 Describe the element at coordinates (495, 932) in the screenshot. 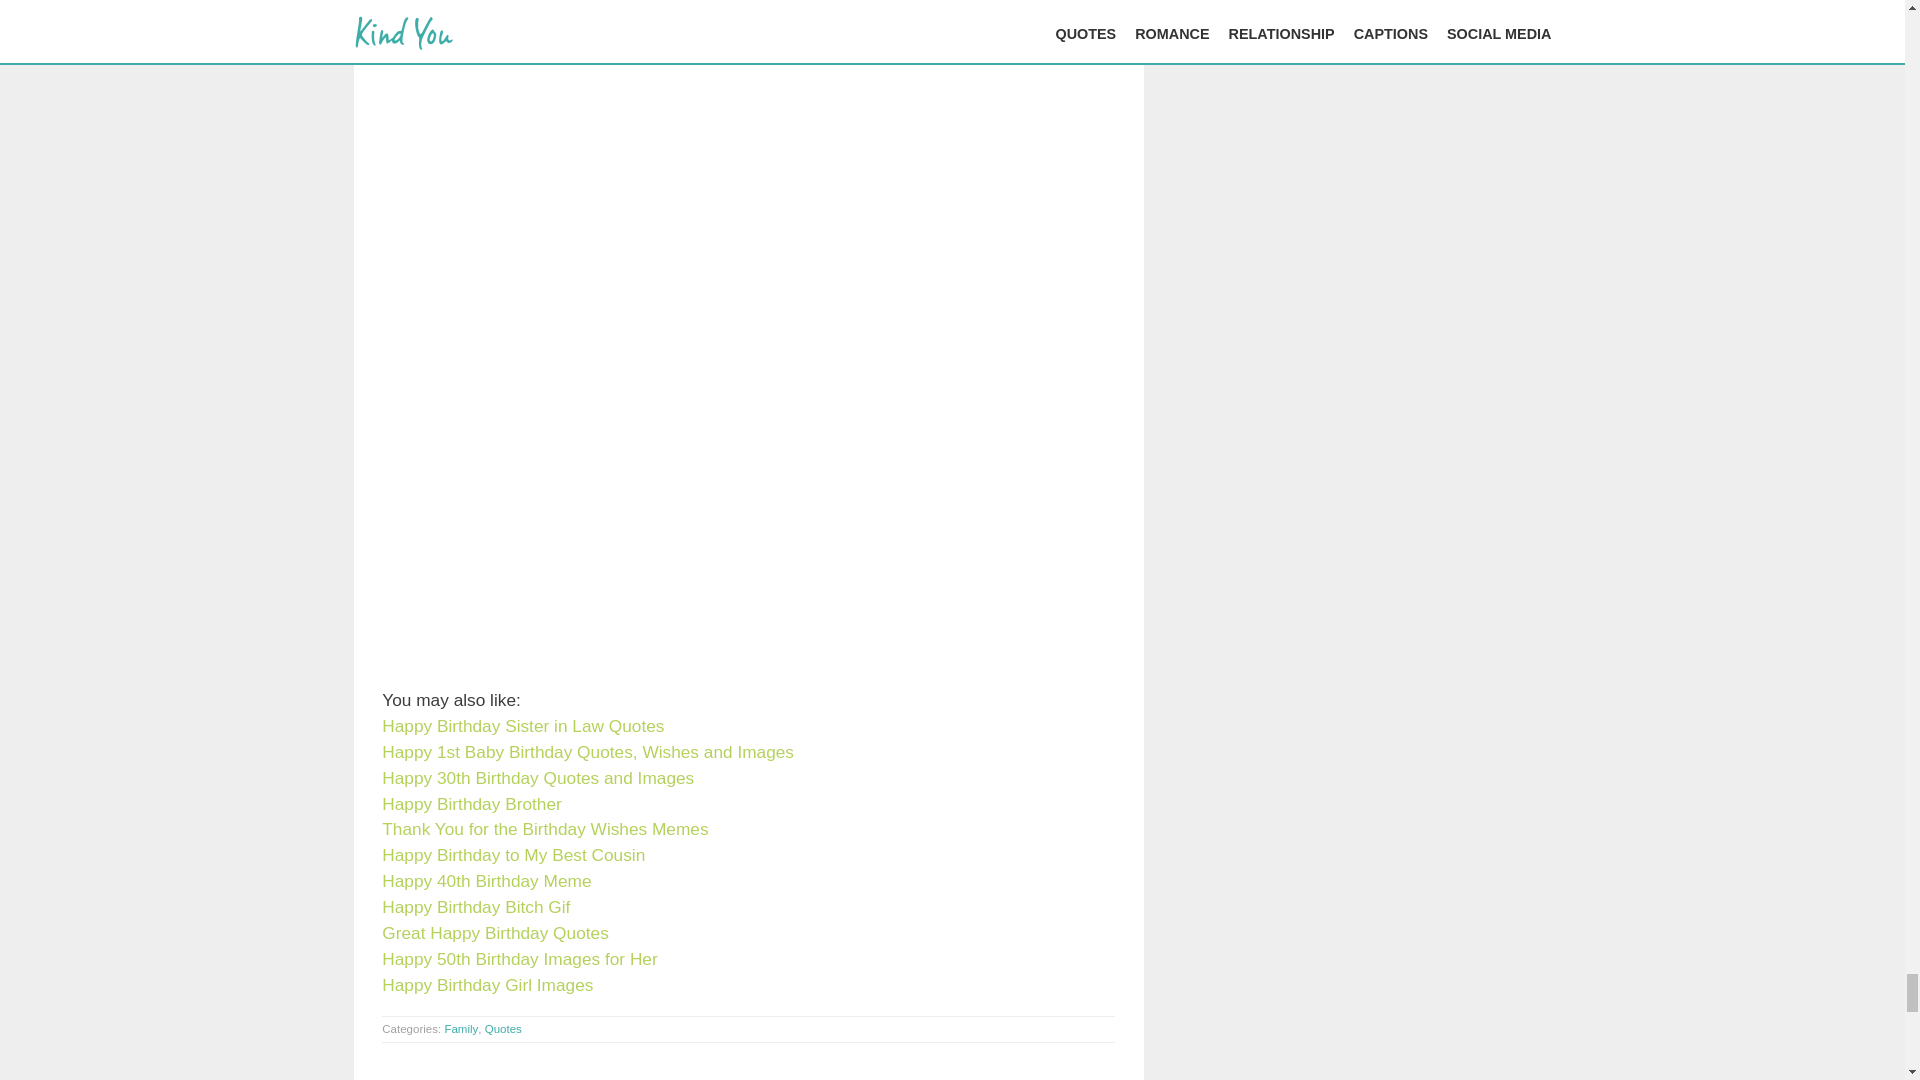

I see `Great Happy Birthday Quotes` at that location.